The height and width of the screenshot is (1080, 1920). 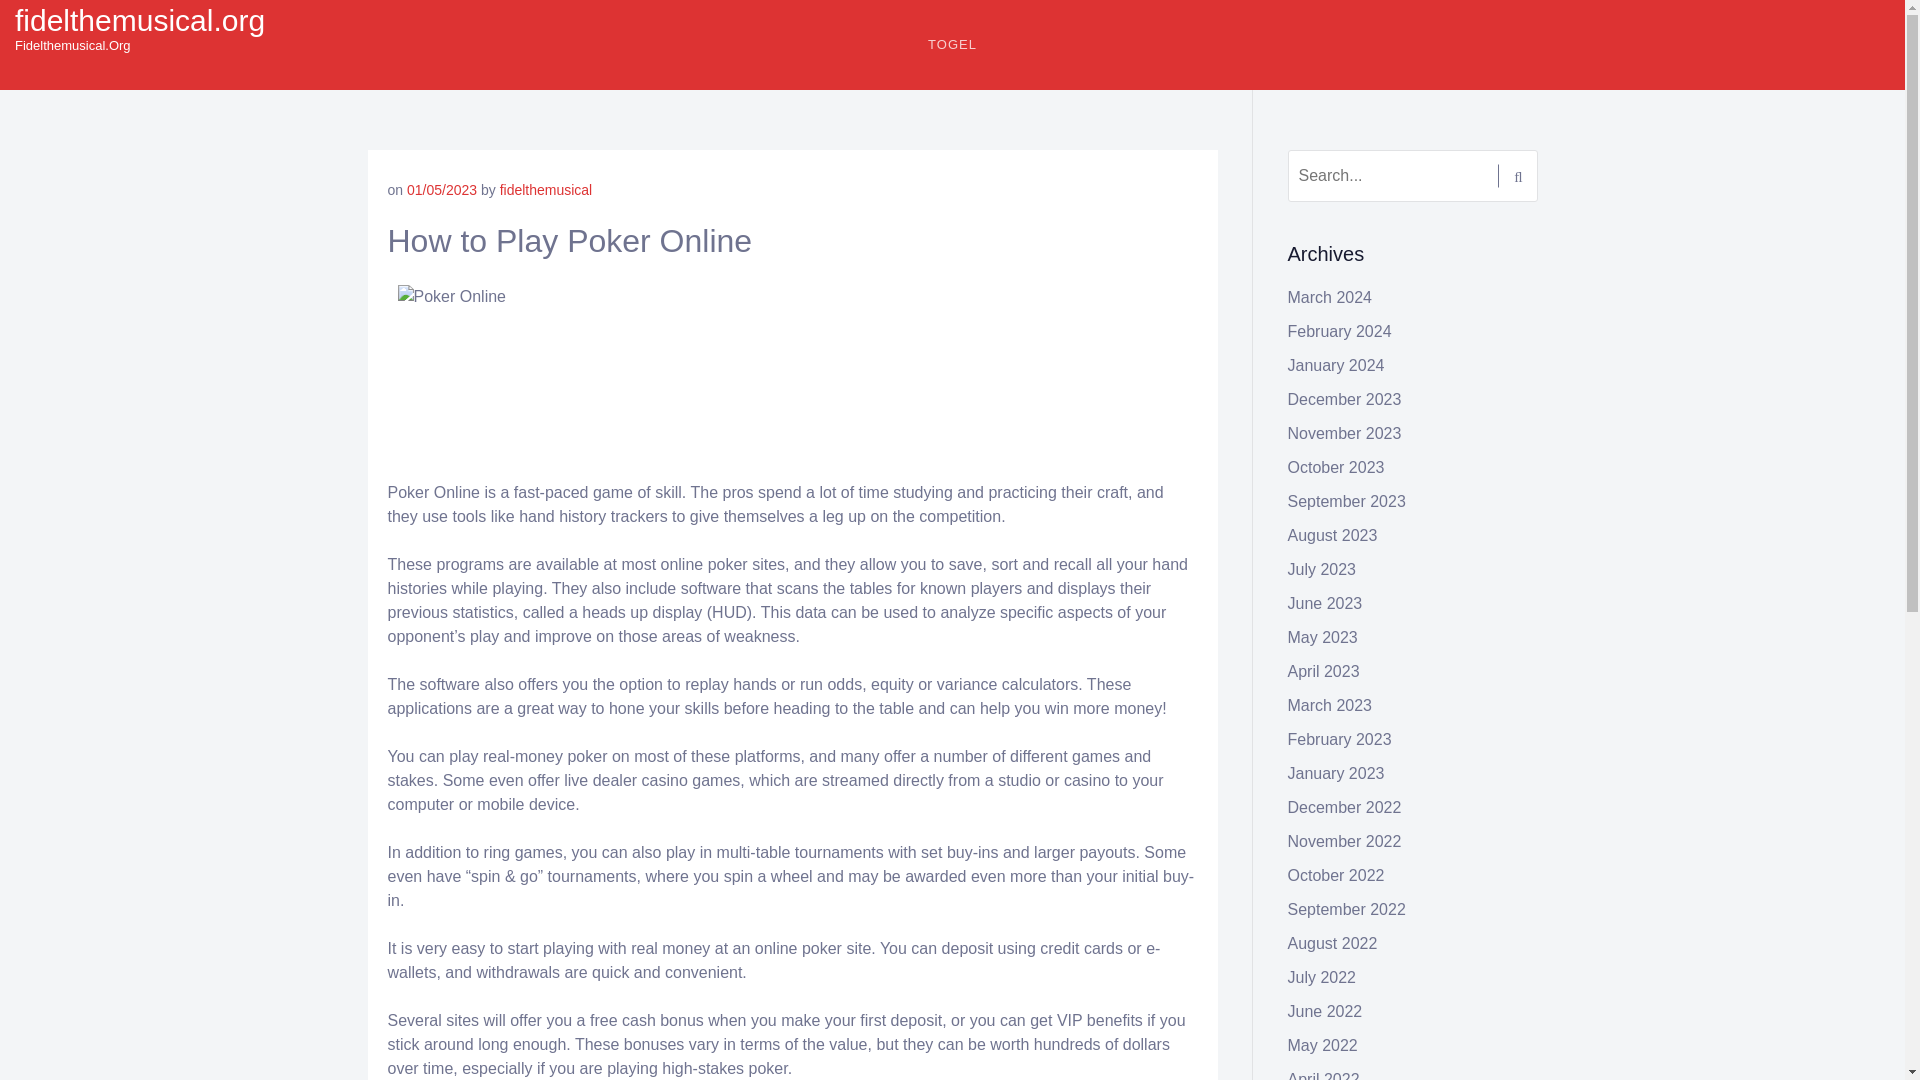 I want to click on November 2023, so click(x=1344, y=433).